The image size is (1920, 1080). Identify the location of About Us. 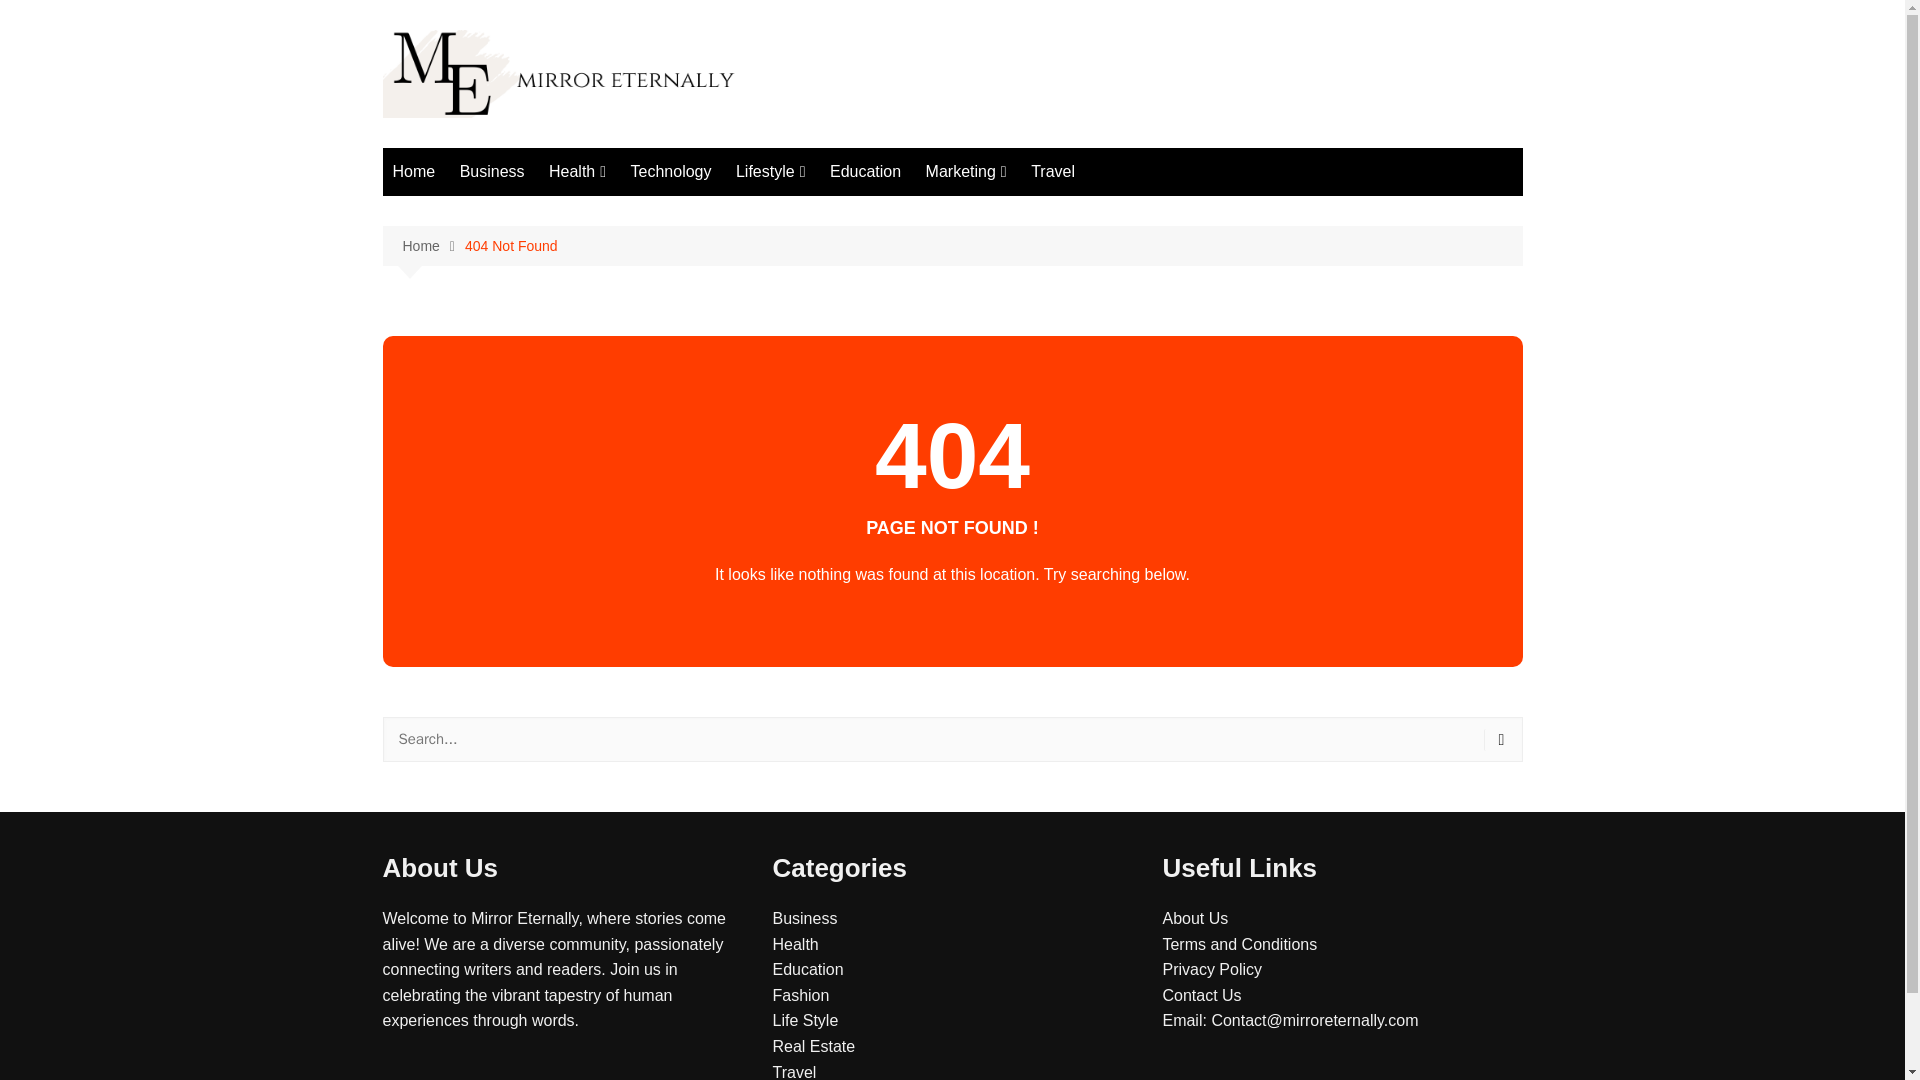
(1194, 918).